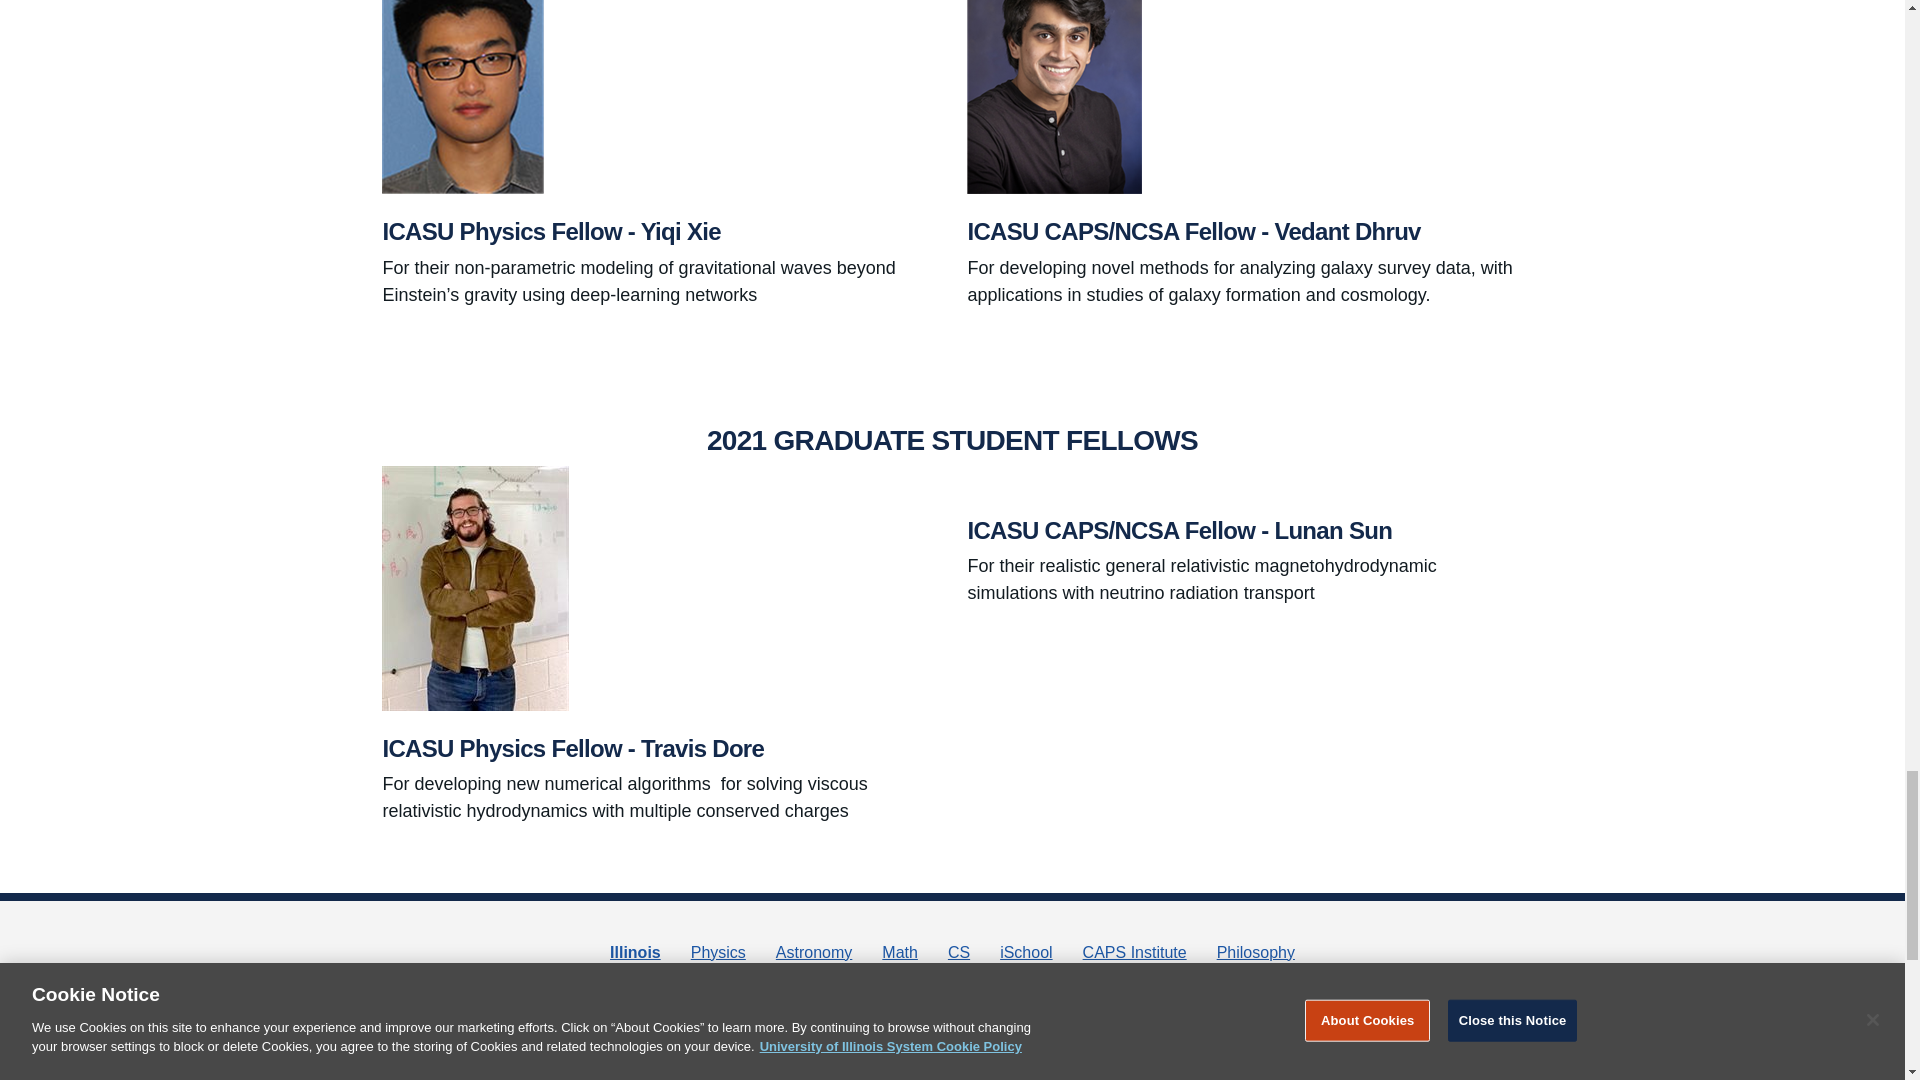 This screenshot has width=1920, height=1080. Describe the element at coordinates (958, 952) in the screenshot. I see `Department of Computer Science` at that location.